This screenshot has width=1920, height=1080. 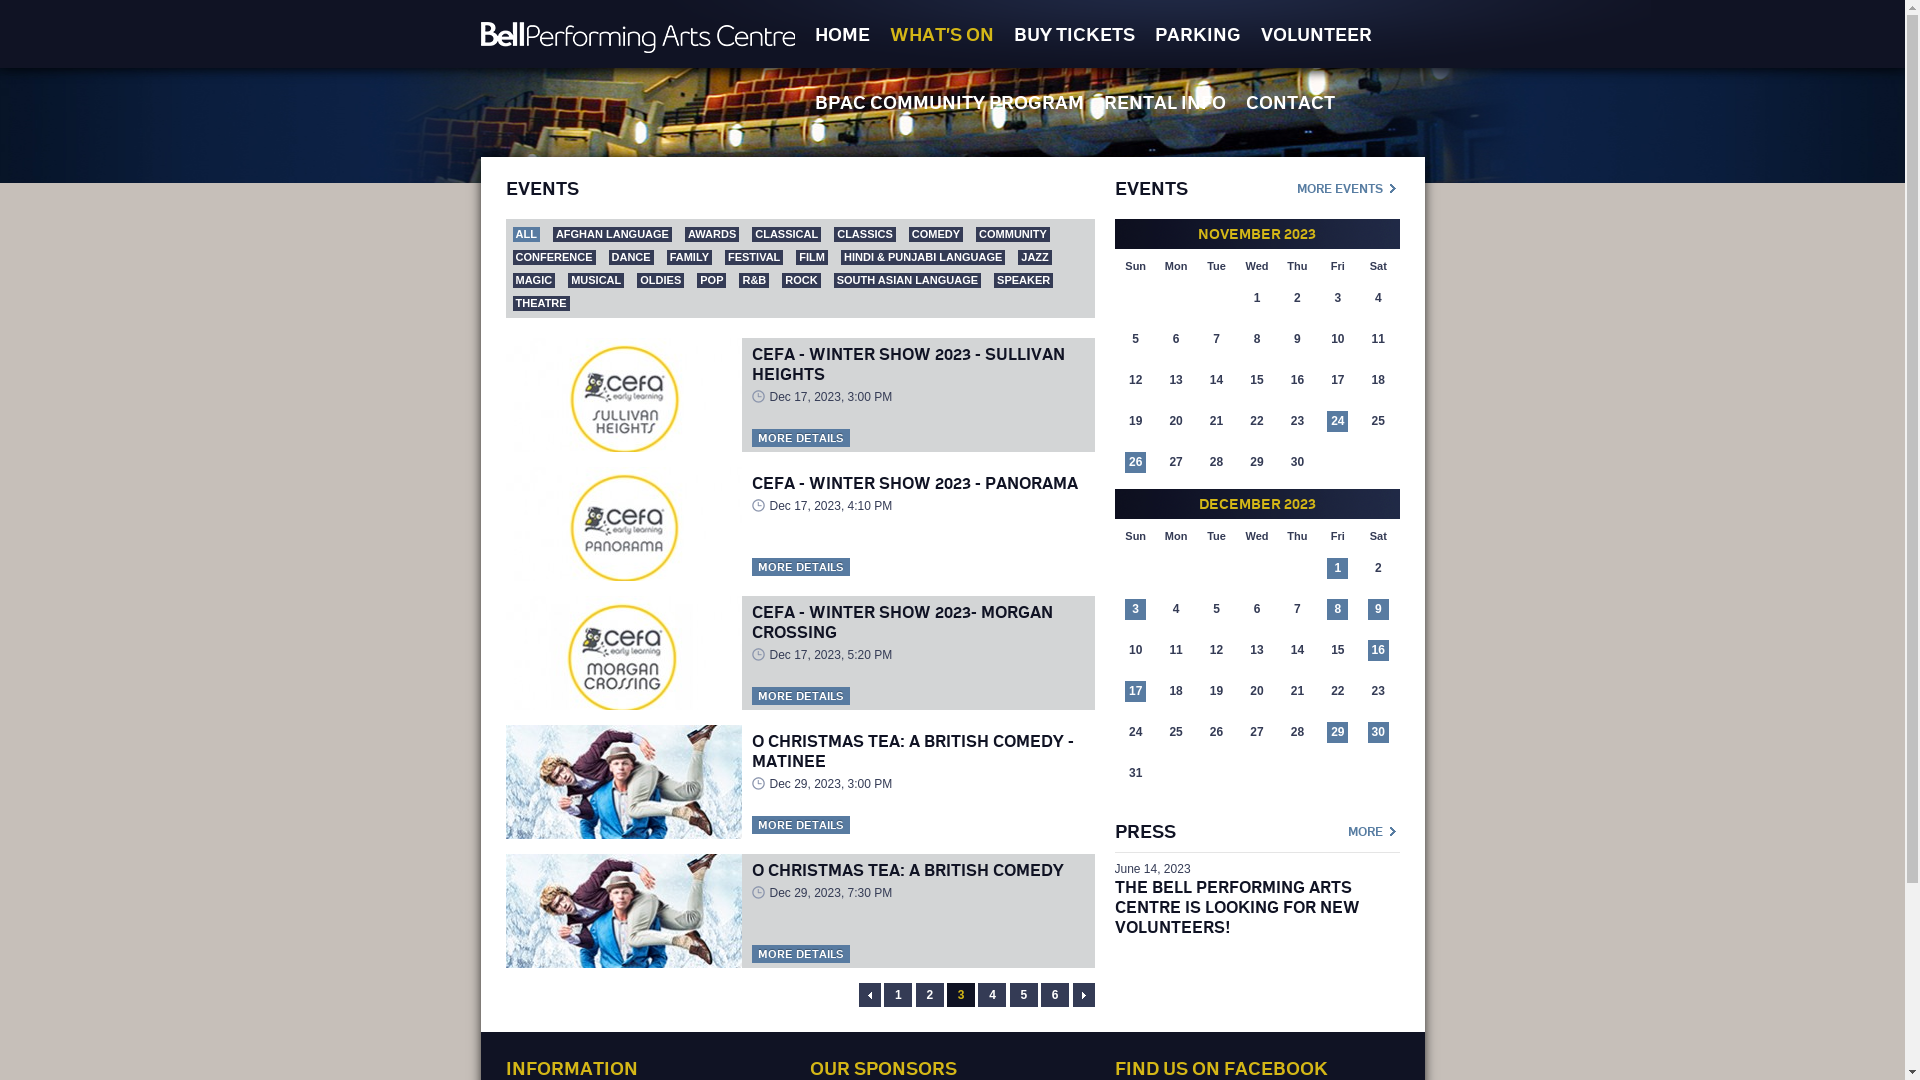 I want to click on DANCE, so click(x=632, y=258).